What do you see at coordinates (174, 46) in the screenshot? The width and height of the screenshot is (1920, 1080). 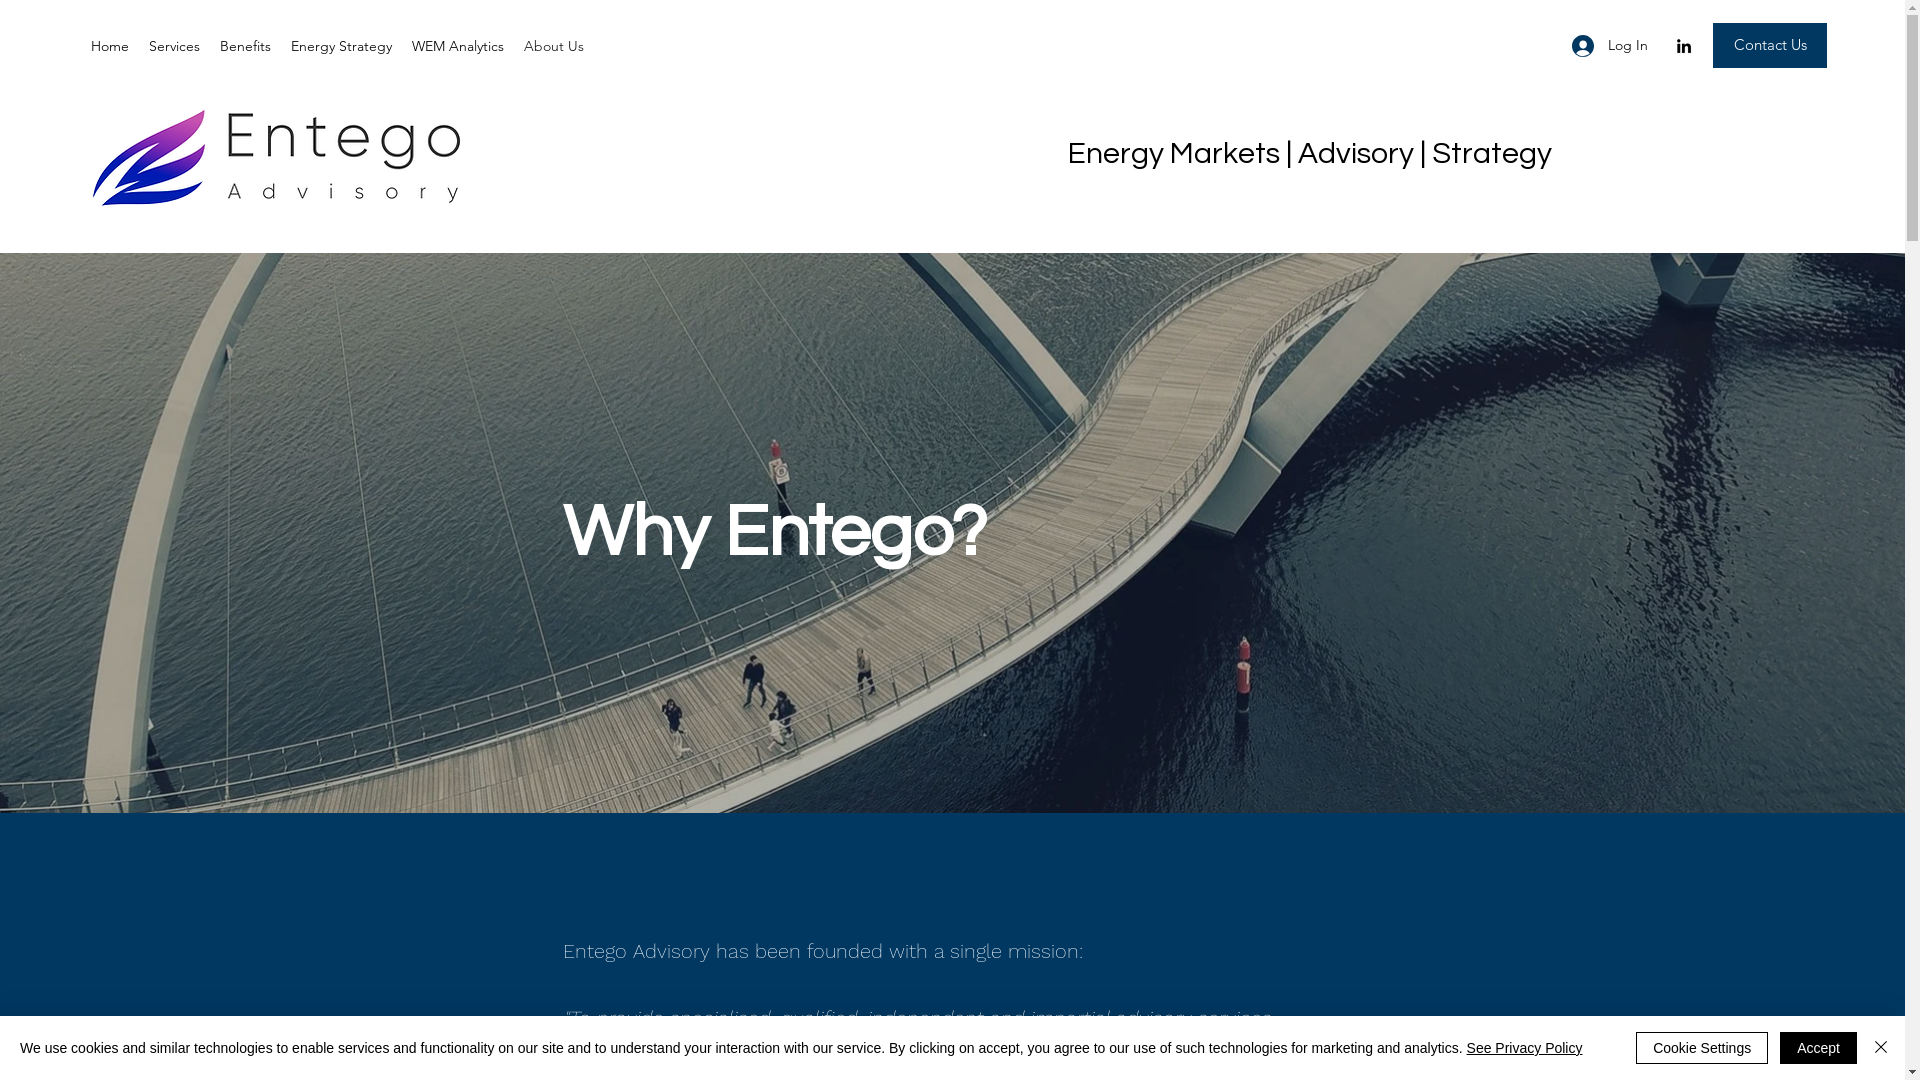 I see `Services` at bounding box center [174, 46].